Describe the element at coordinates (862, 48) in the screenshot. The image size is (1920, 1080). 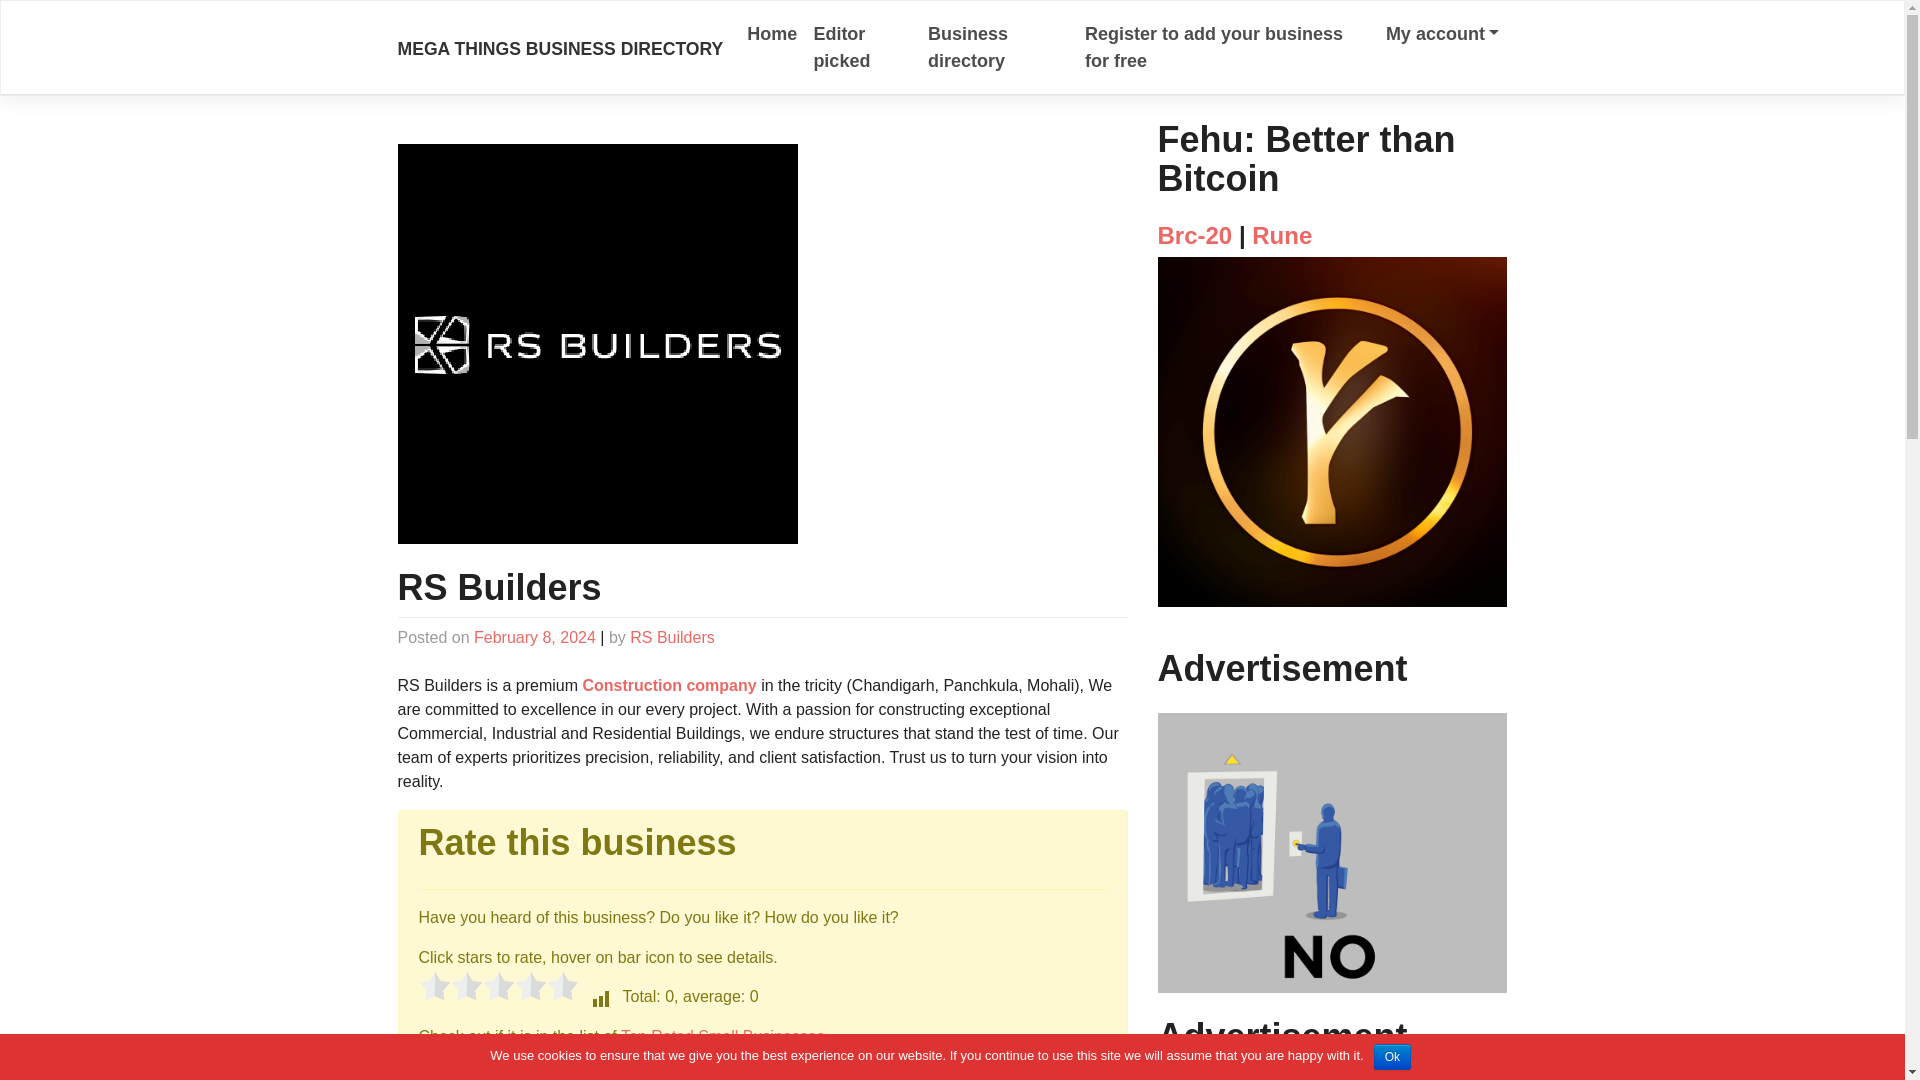
I see `Editor picked` at that location.